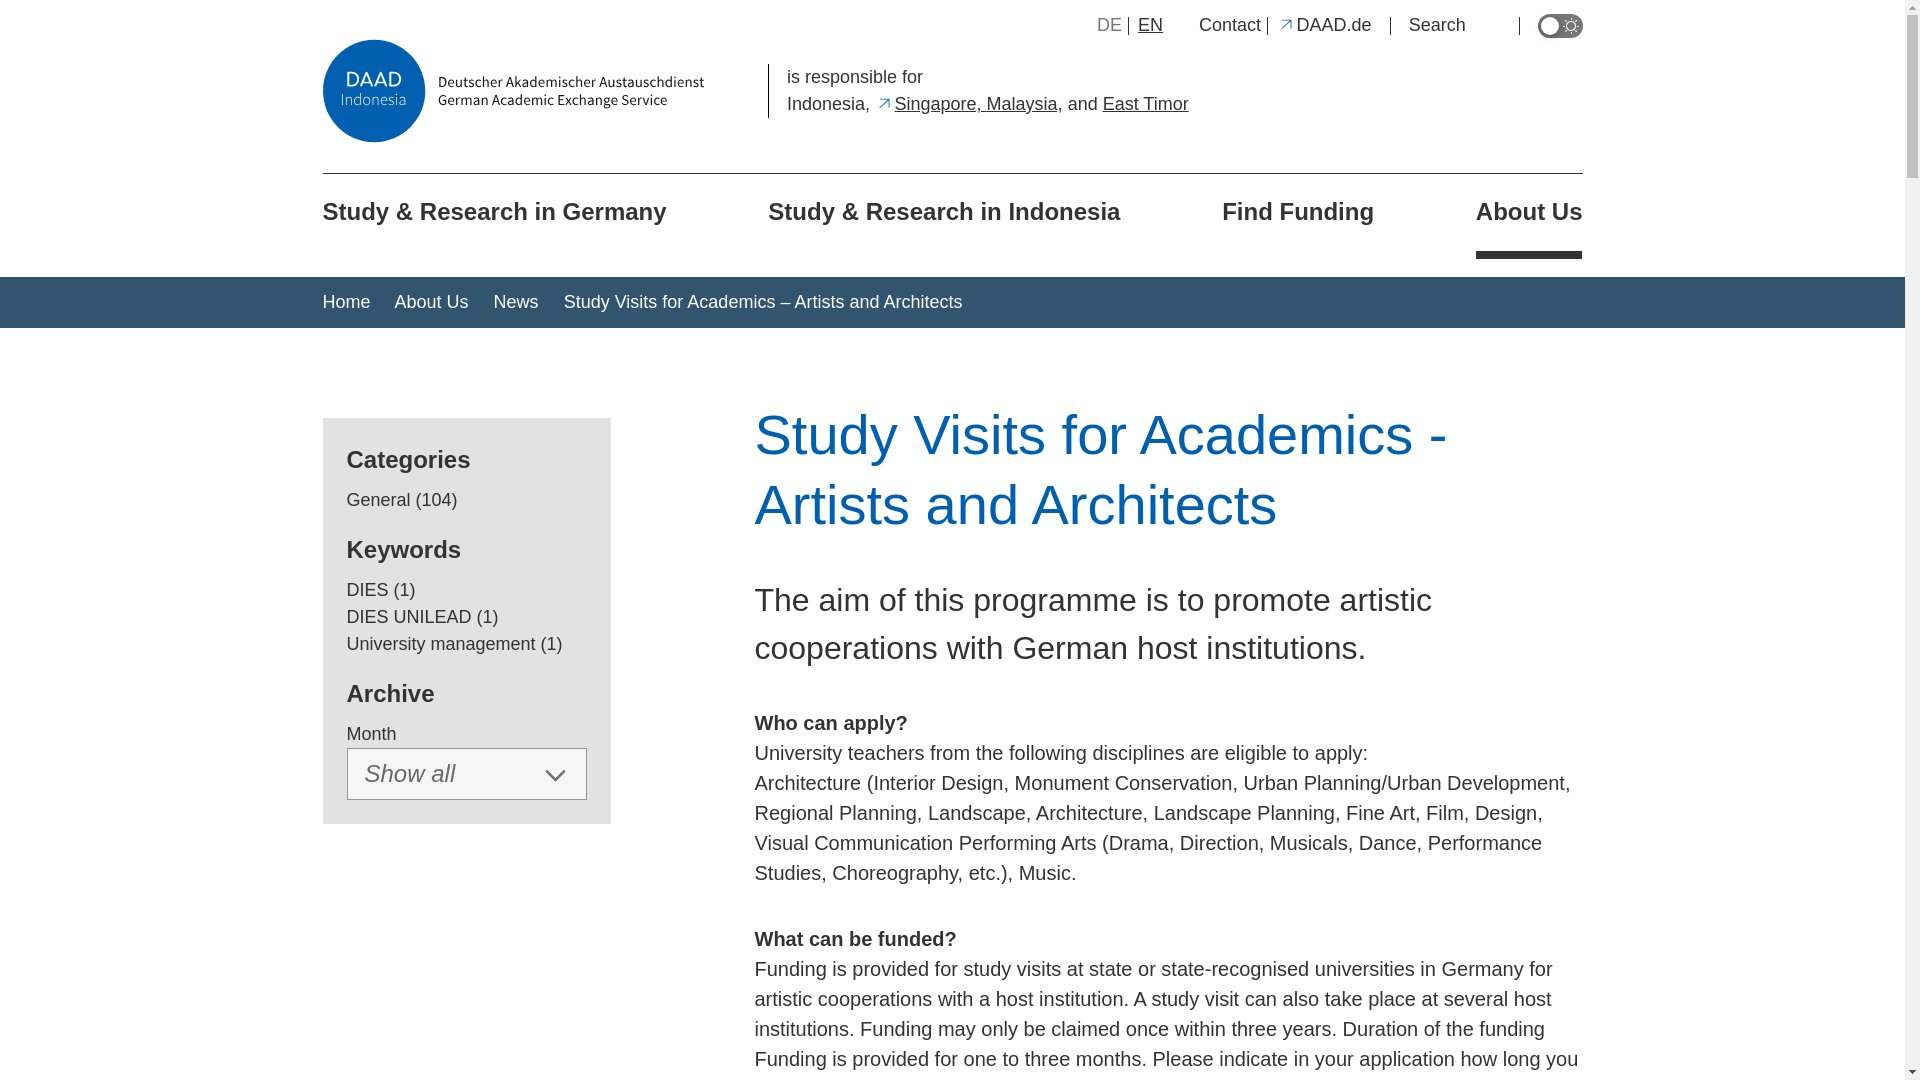  I want to click on About Us, so click(1529, 216).